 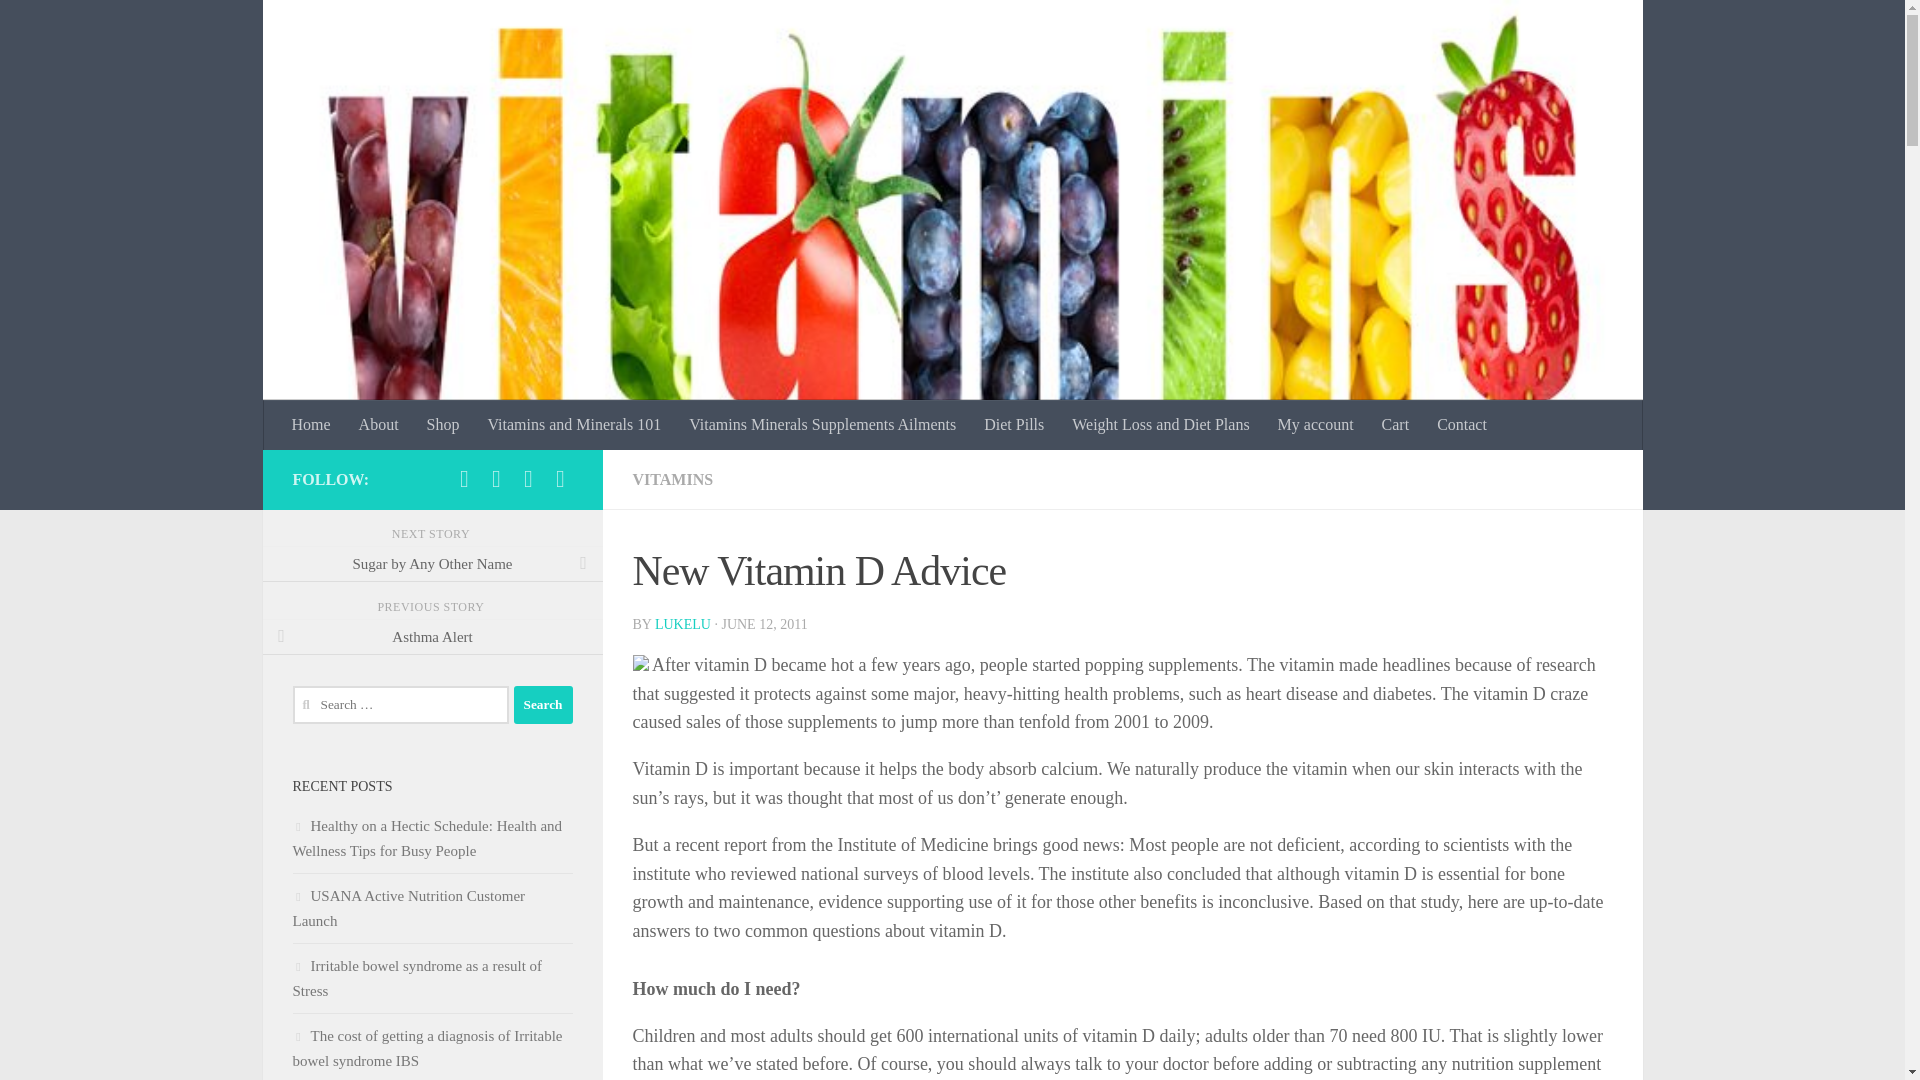 What do you see at coordinates (1462, 424) in the screenshot?
I see `Contact` at bounding box center [1462, 424].